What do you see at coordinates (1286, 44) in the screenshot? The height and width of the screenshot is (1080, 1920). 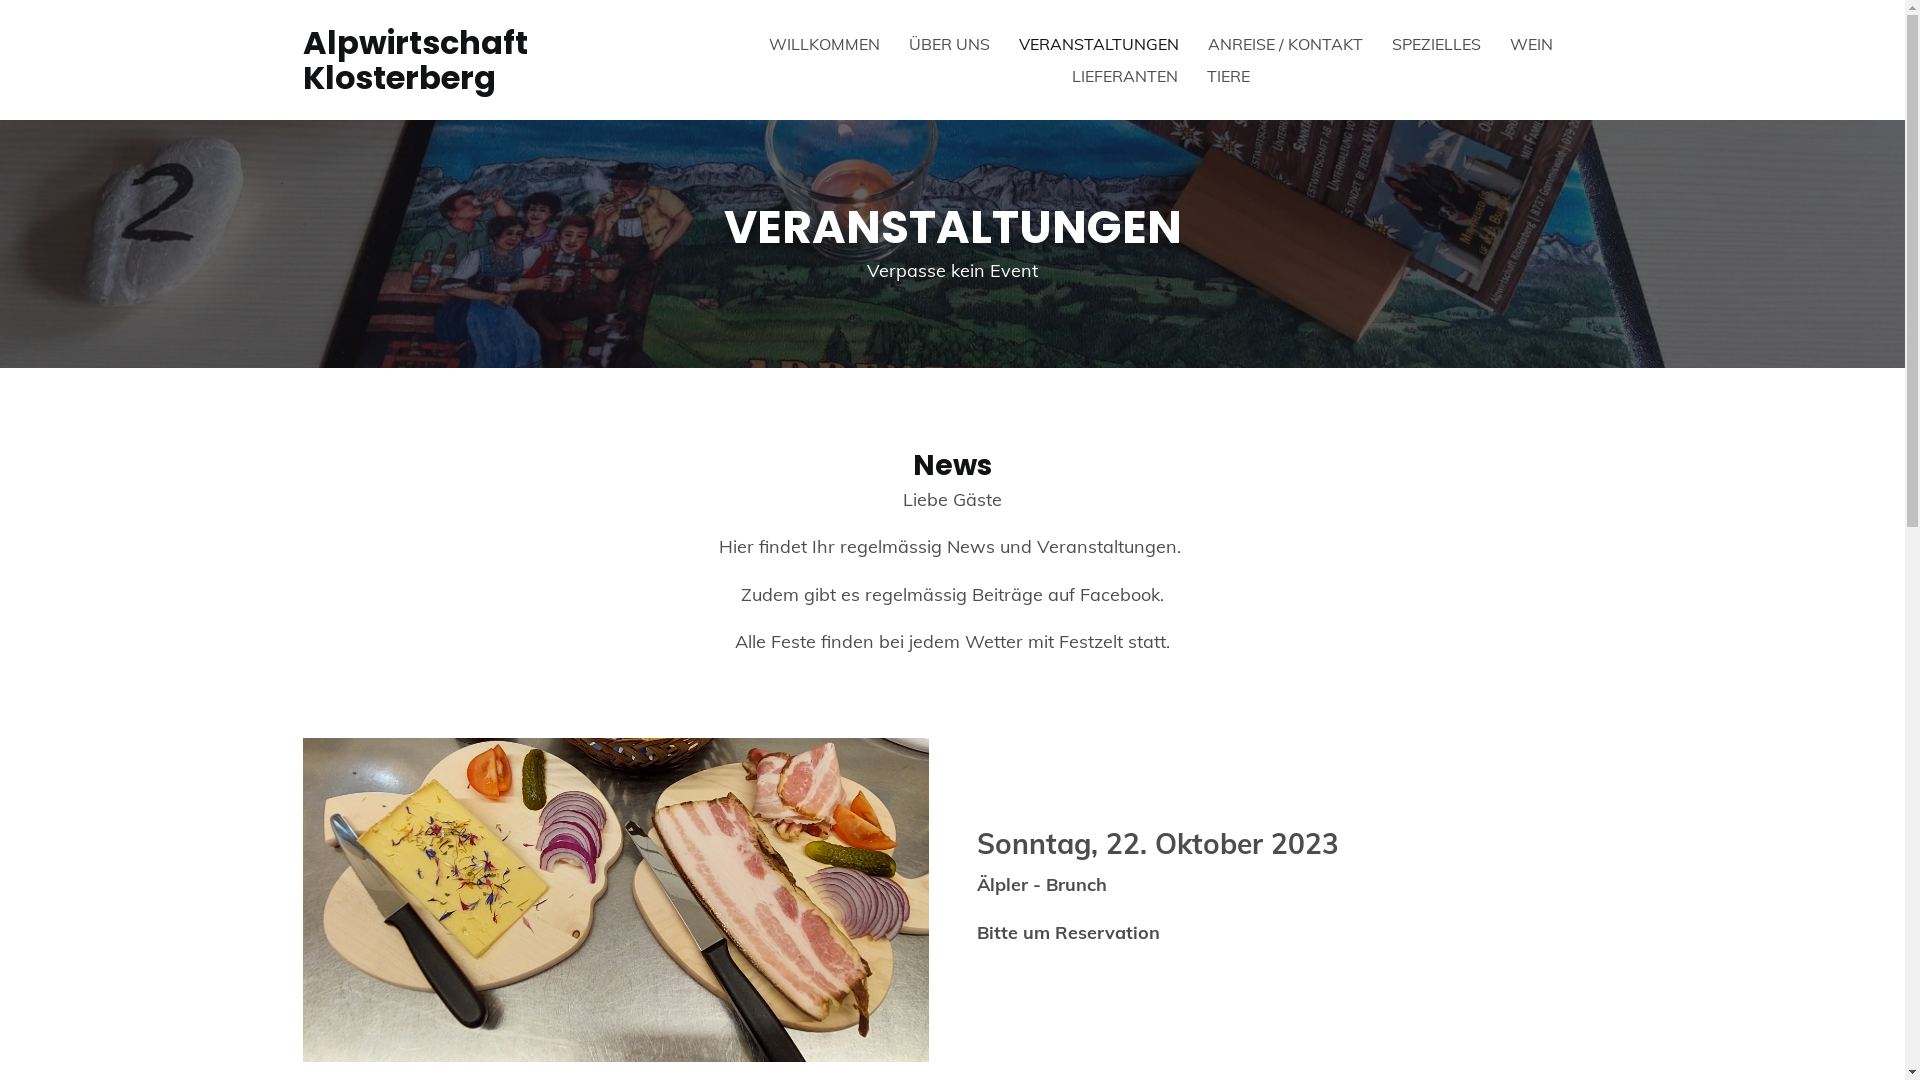 I see `ANREISE / KONTAKT` at bounding box center [1286, 44].